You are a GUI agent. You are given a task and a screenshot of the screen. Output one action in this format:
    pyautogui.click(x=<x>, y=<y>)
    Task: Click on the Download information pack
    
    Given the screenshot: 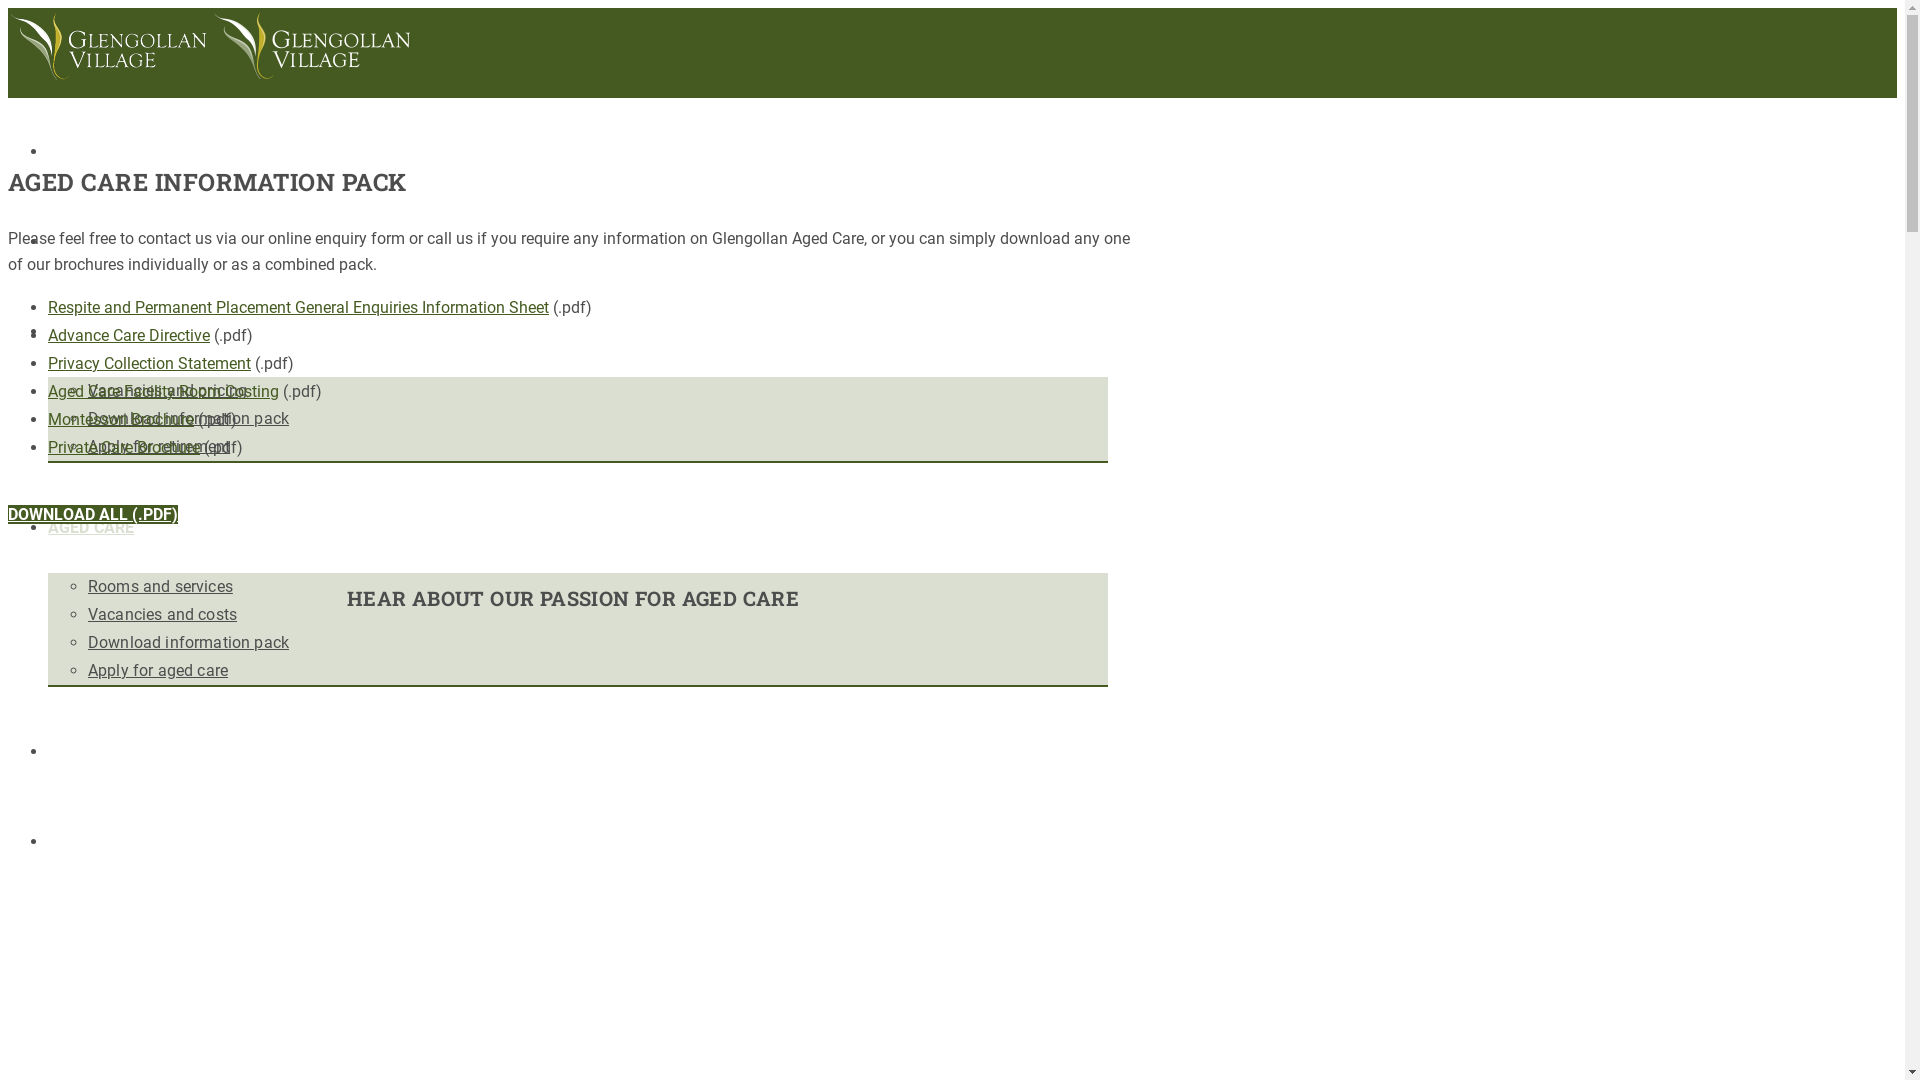 What is the action you would take?
    pyautogui.click(x=188, y=642)
    